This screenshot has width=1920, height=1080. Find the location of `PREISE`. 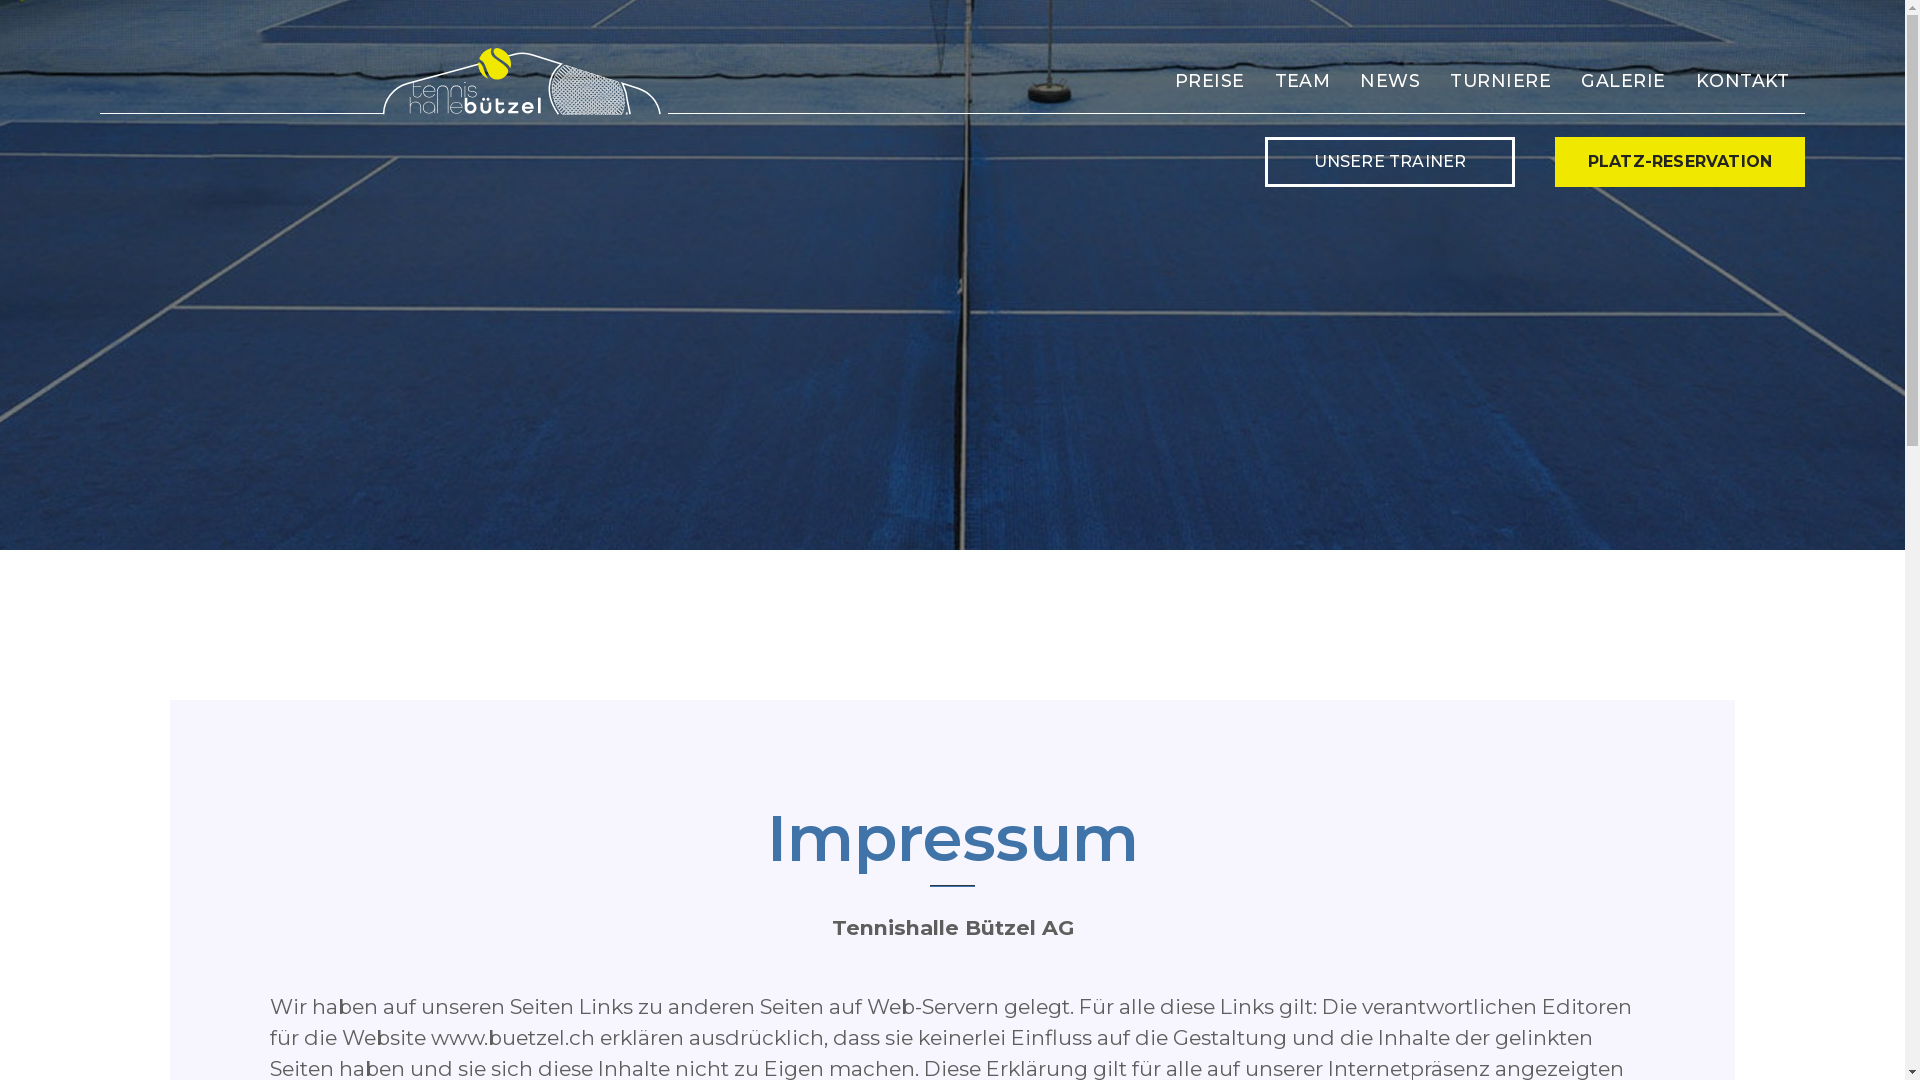

PREISE is located at coordinates (1210, 81).